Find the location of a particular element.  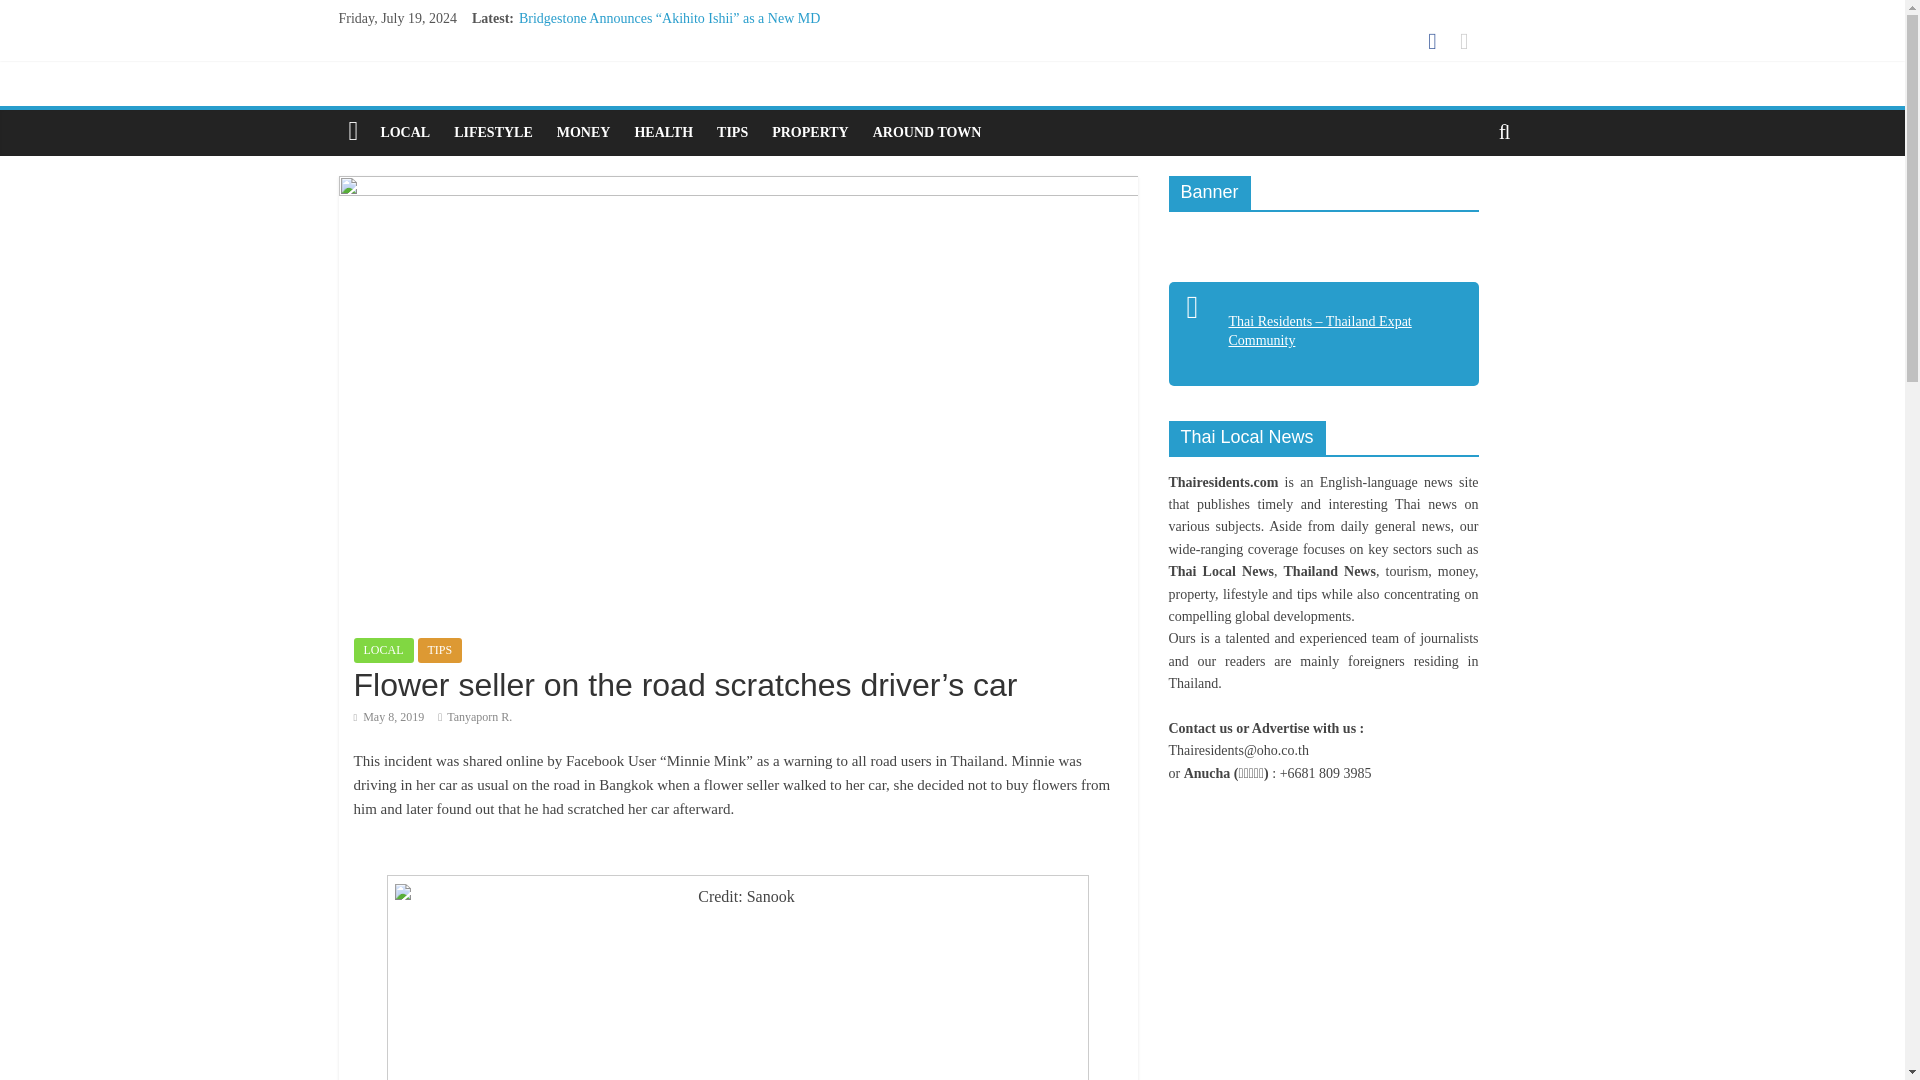

PROPERTY is located at coordinates (810, 132).